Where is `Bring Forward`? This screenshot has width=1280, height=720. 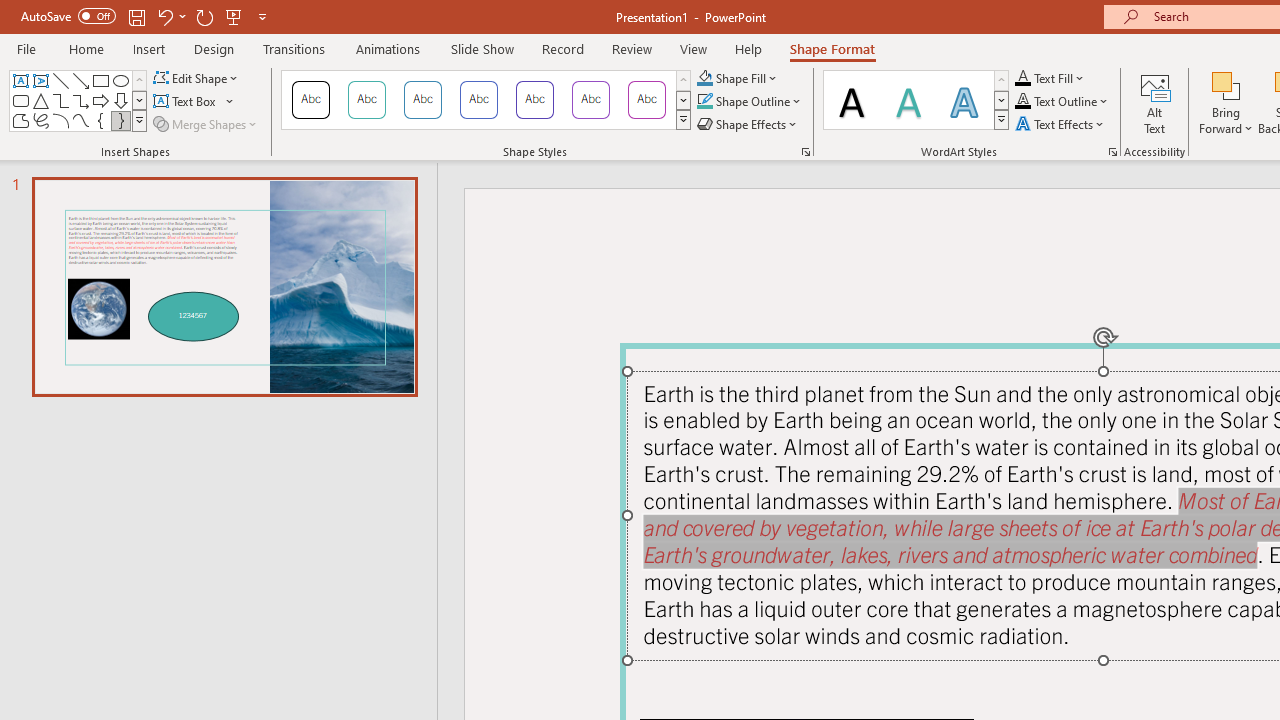 Bring Forward is located at coordinates (1226, 84).